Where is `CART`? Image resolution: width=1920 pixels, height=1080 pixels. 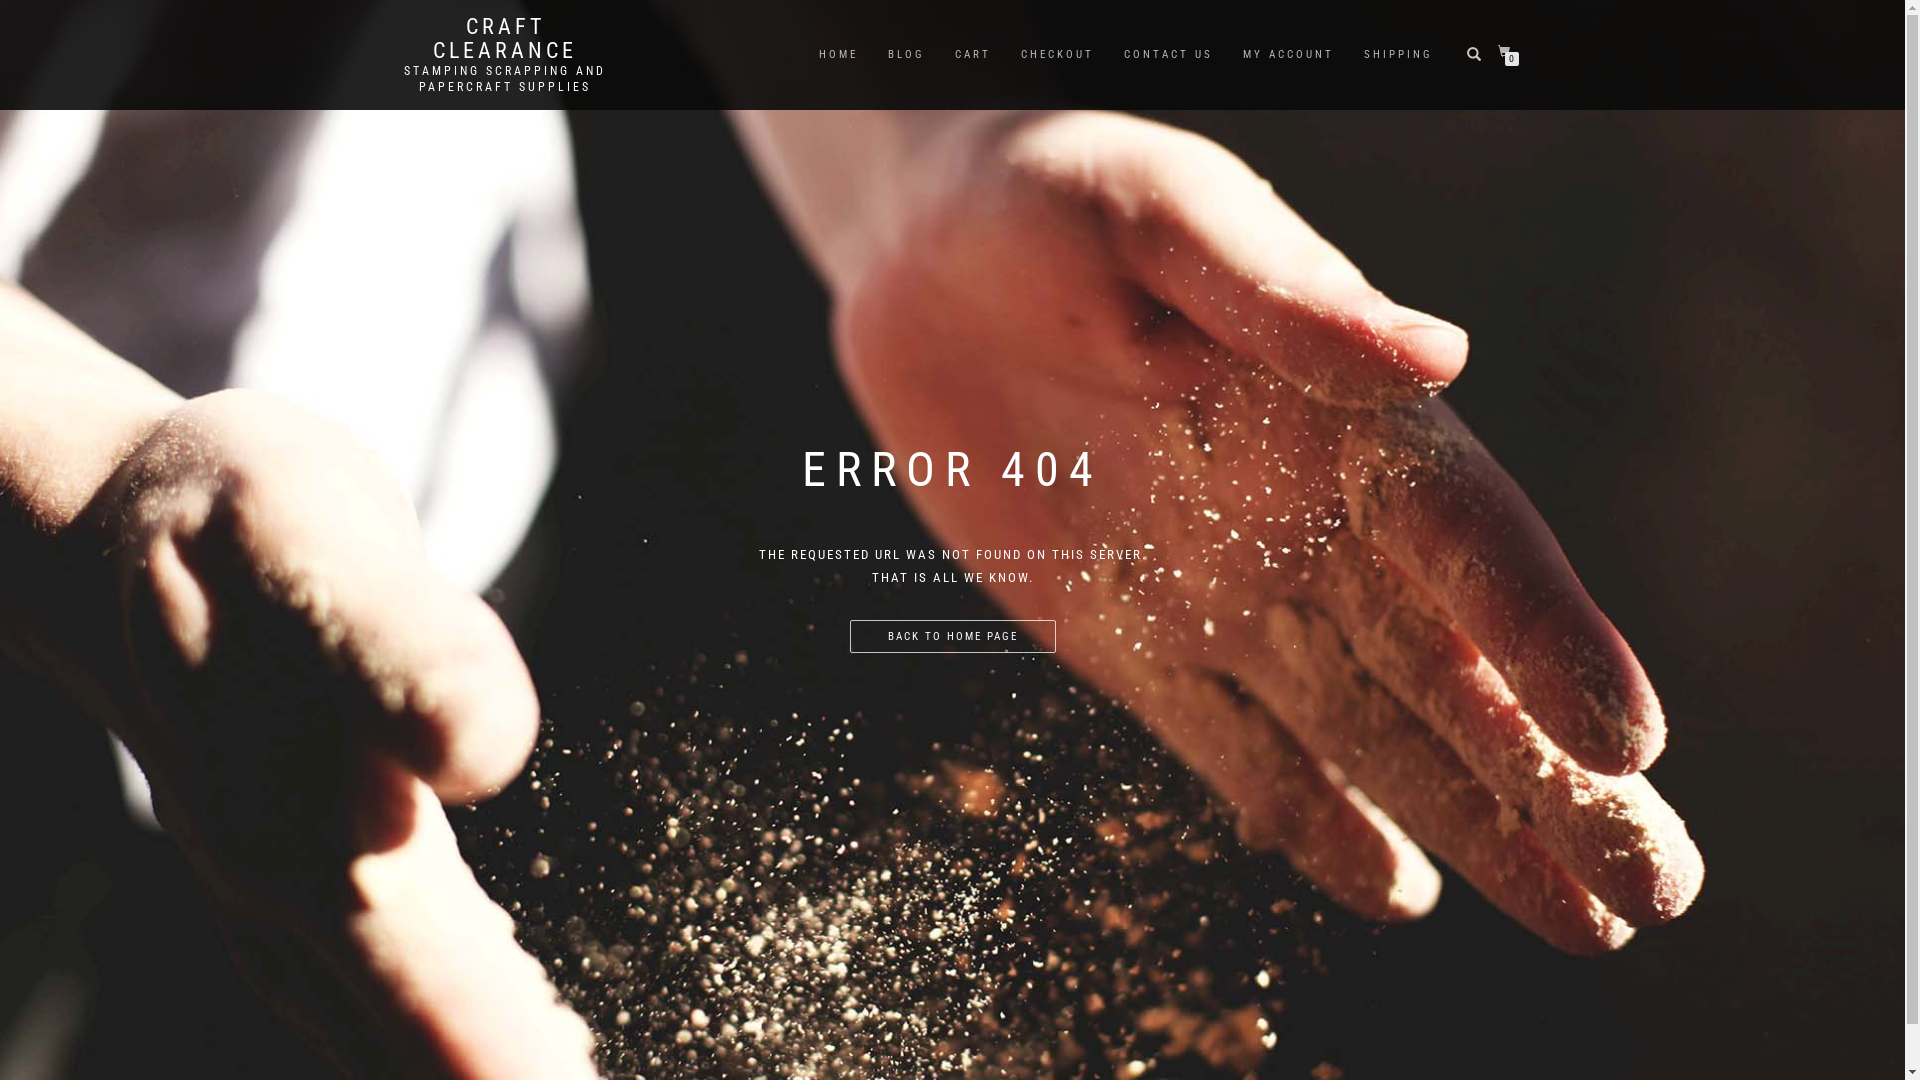
CART is located at coordinates (973, 55).